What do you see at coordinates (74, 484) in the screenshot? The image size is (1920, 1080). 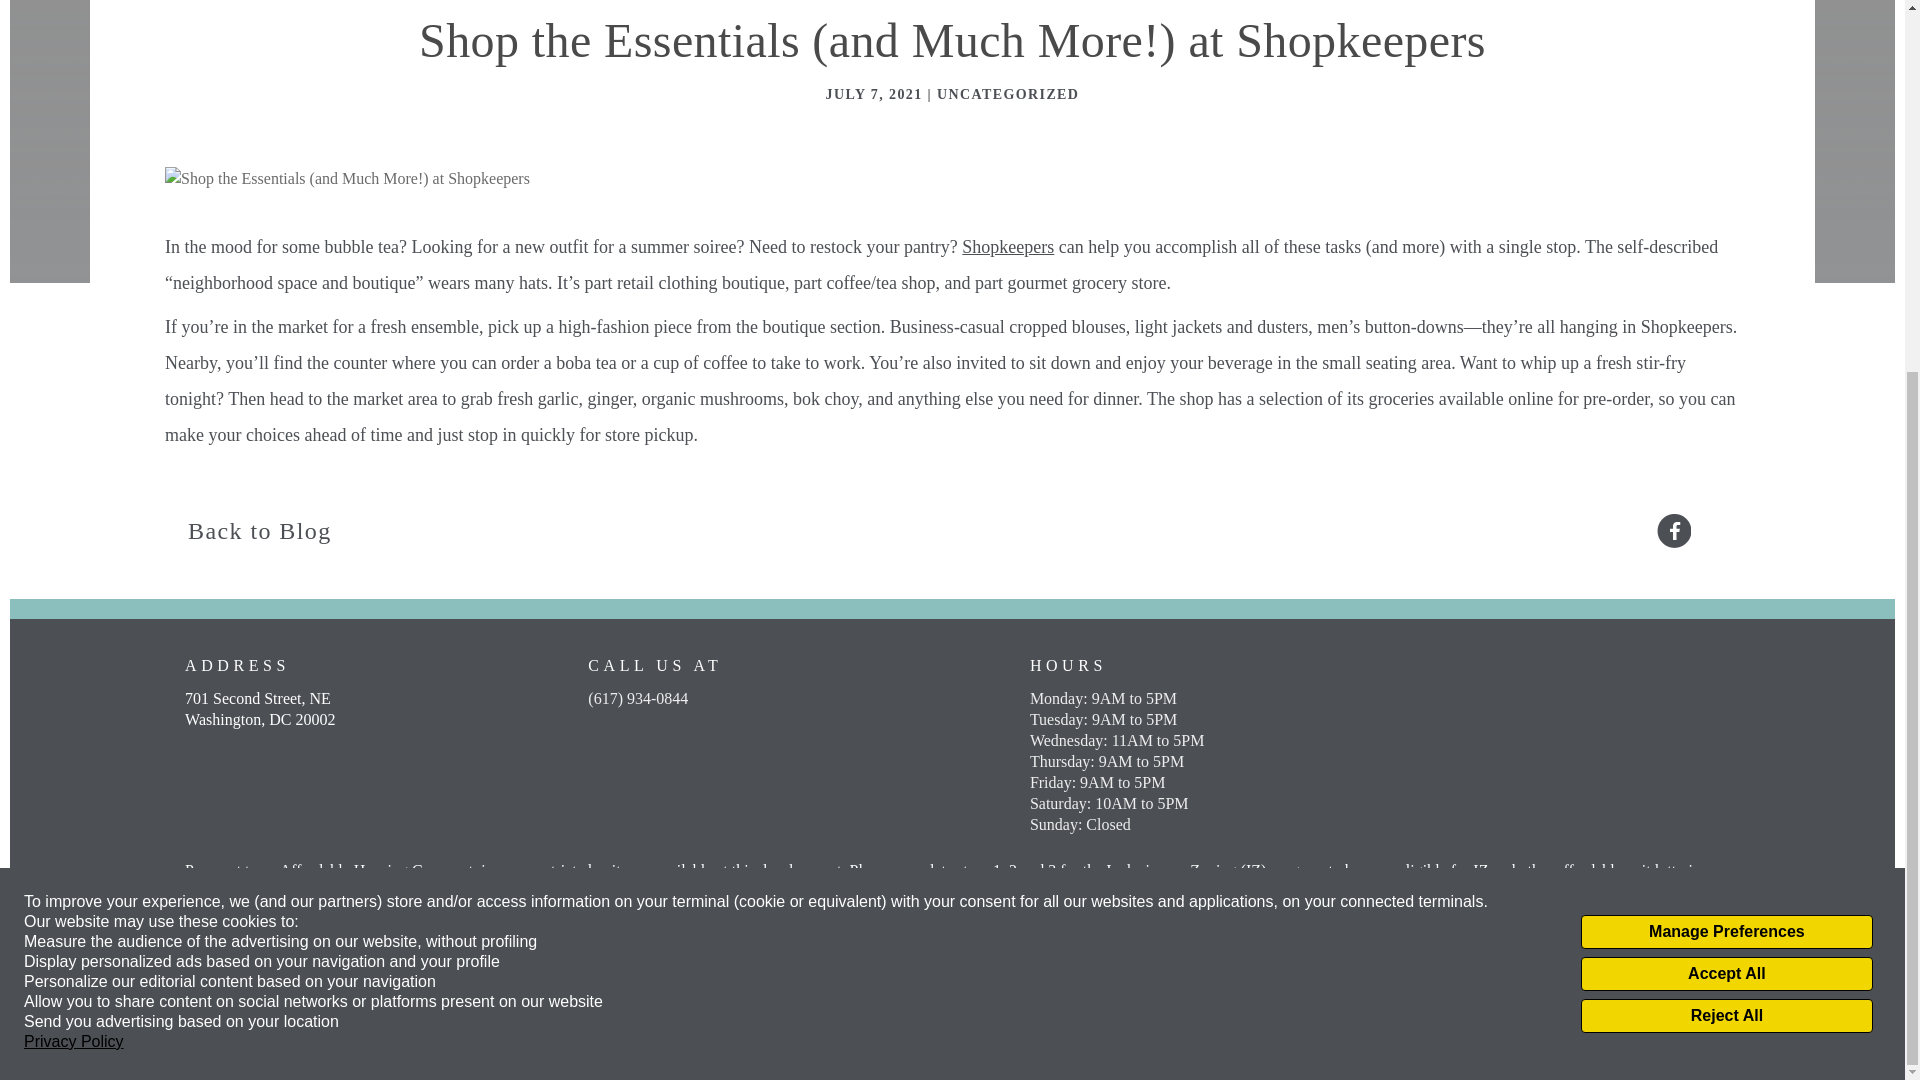 I see `Privacy Policy` at bounding box center [74, 484].